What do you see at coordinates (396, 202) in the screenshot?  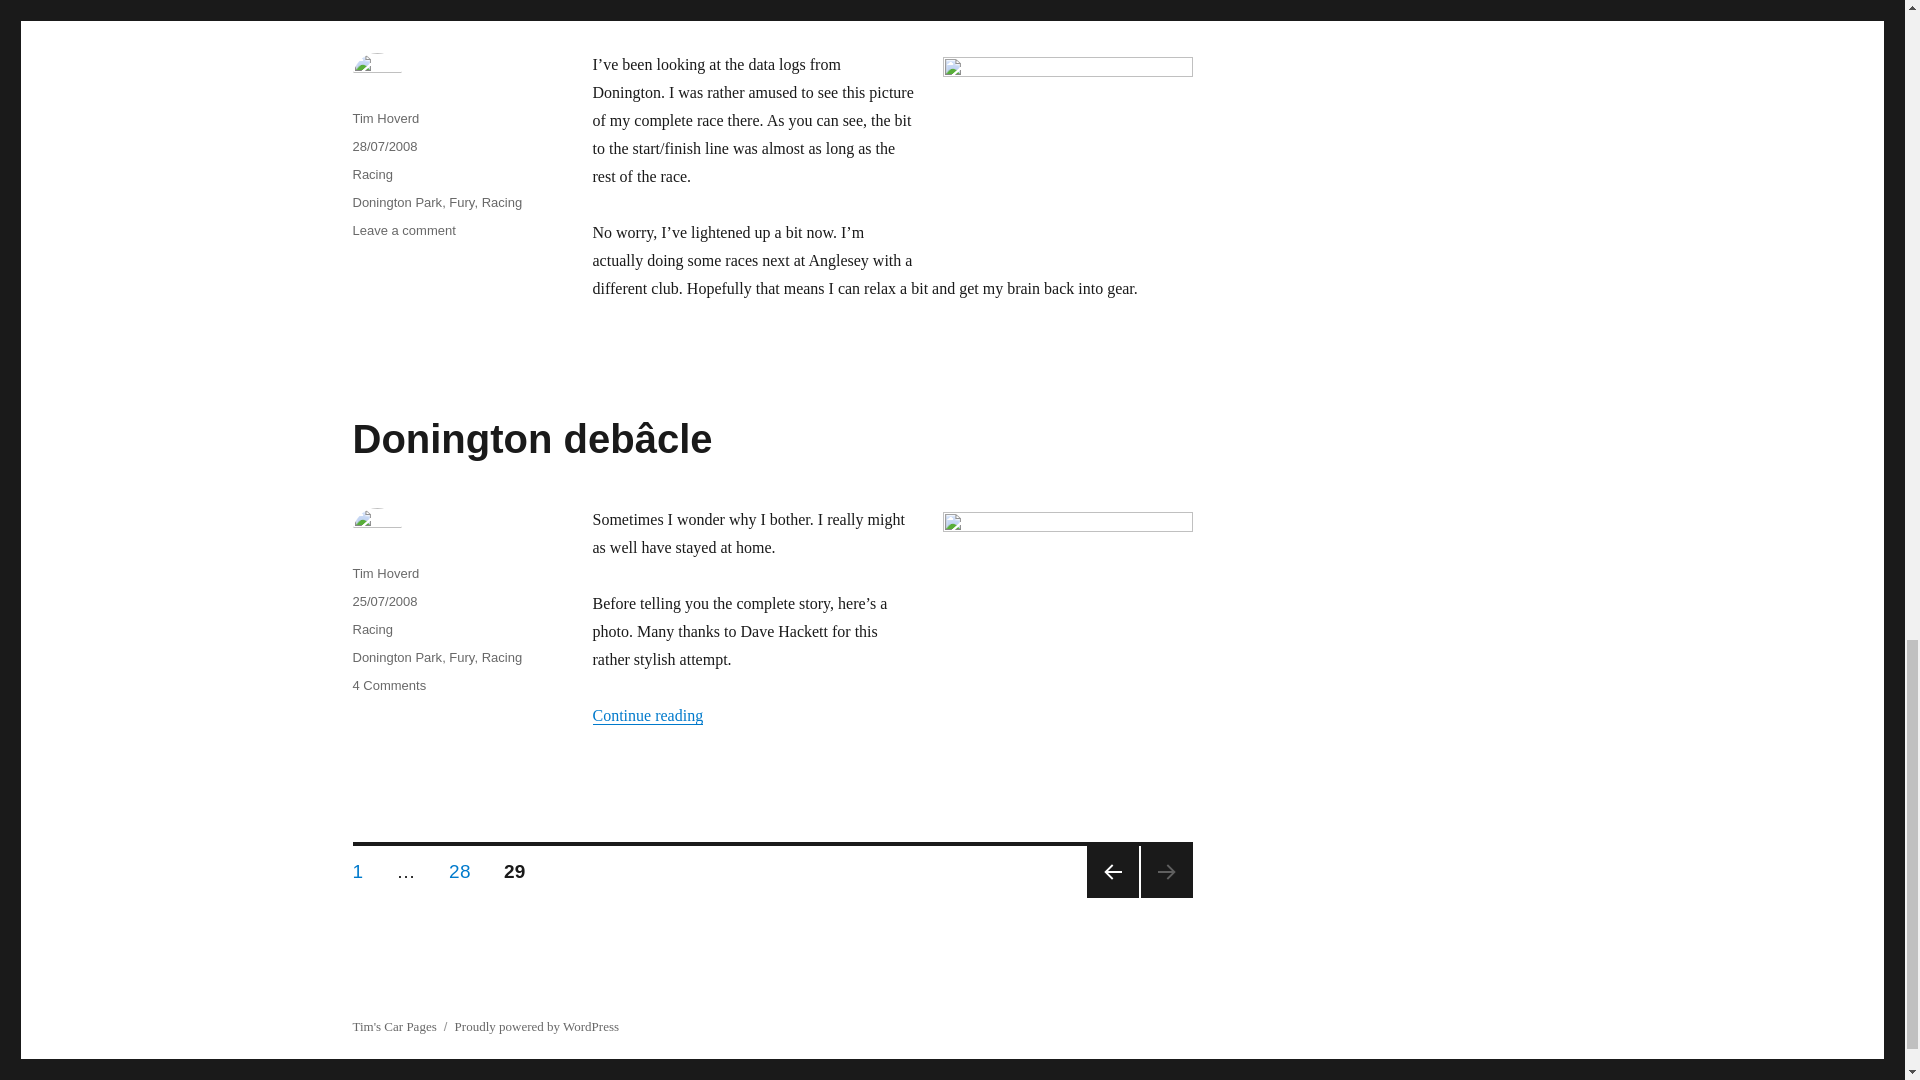 I see `Fury` at bounding box center [396, 202].